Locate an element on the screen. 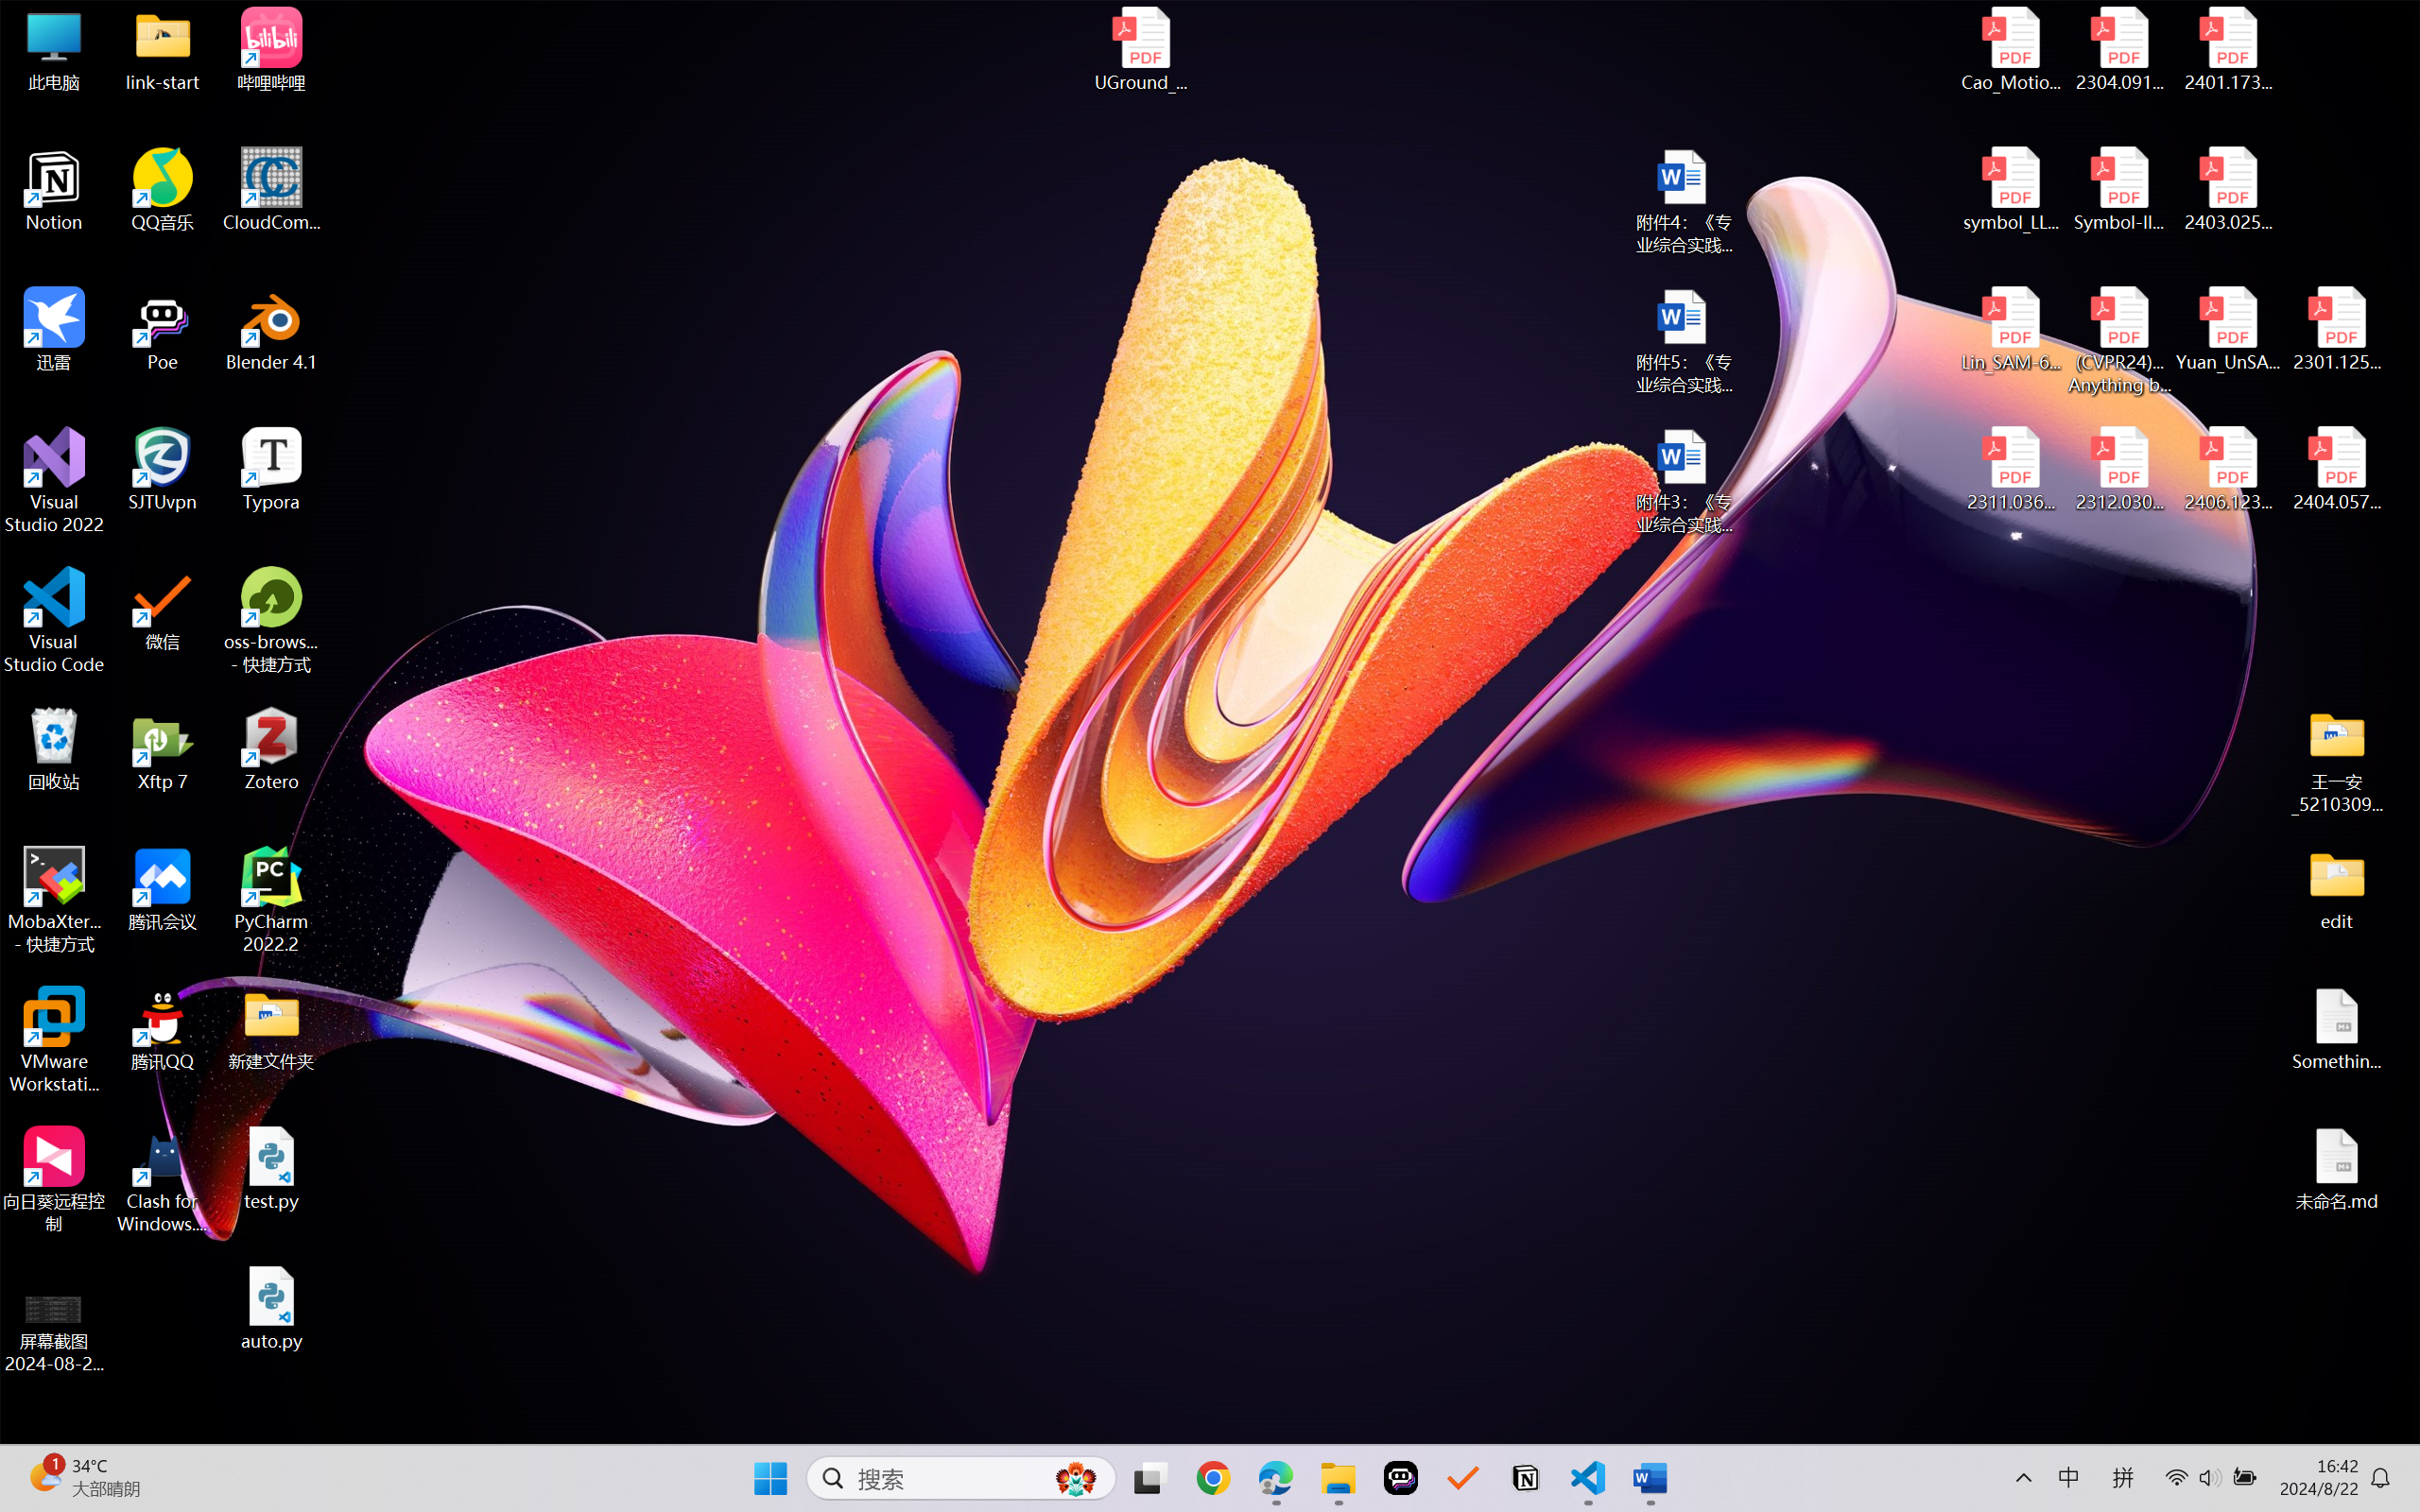  2311.03658v2.pdf is located at coordinates (2012, 470).